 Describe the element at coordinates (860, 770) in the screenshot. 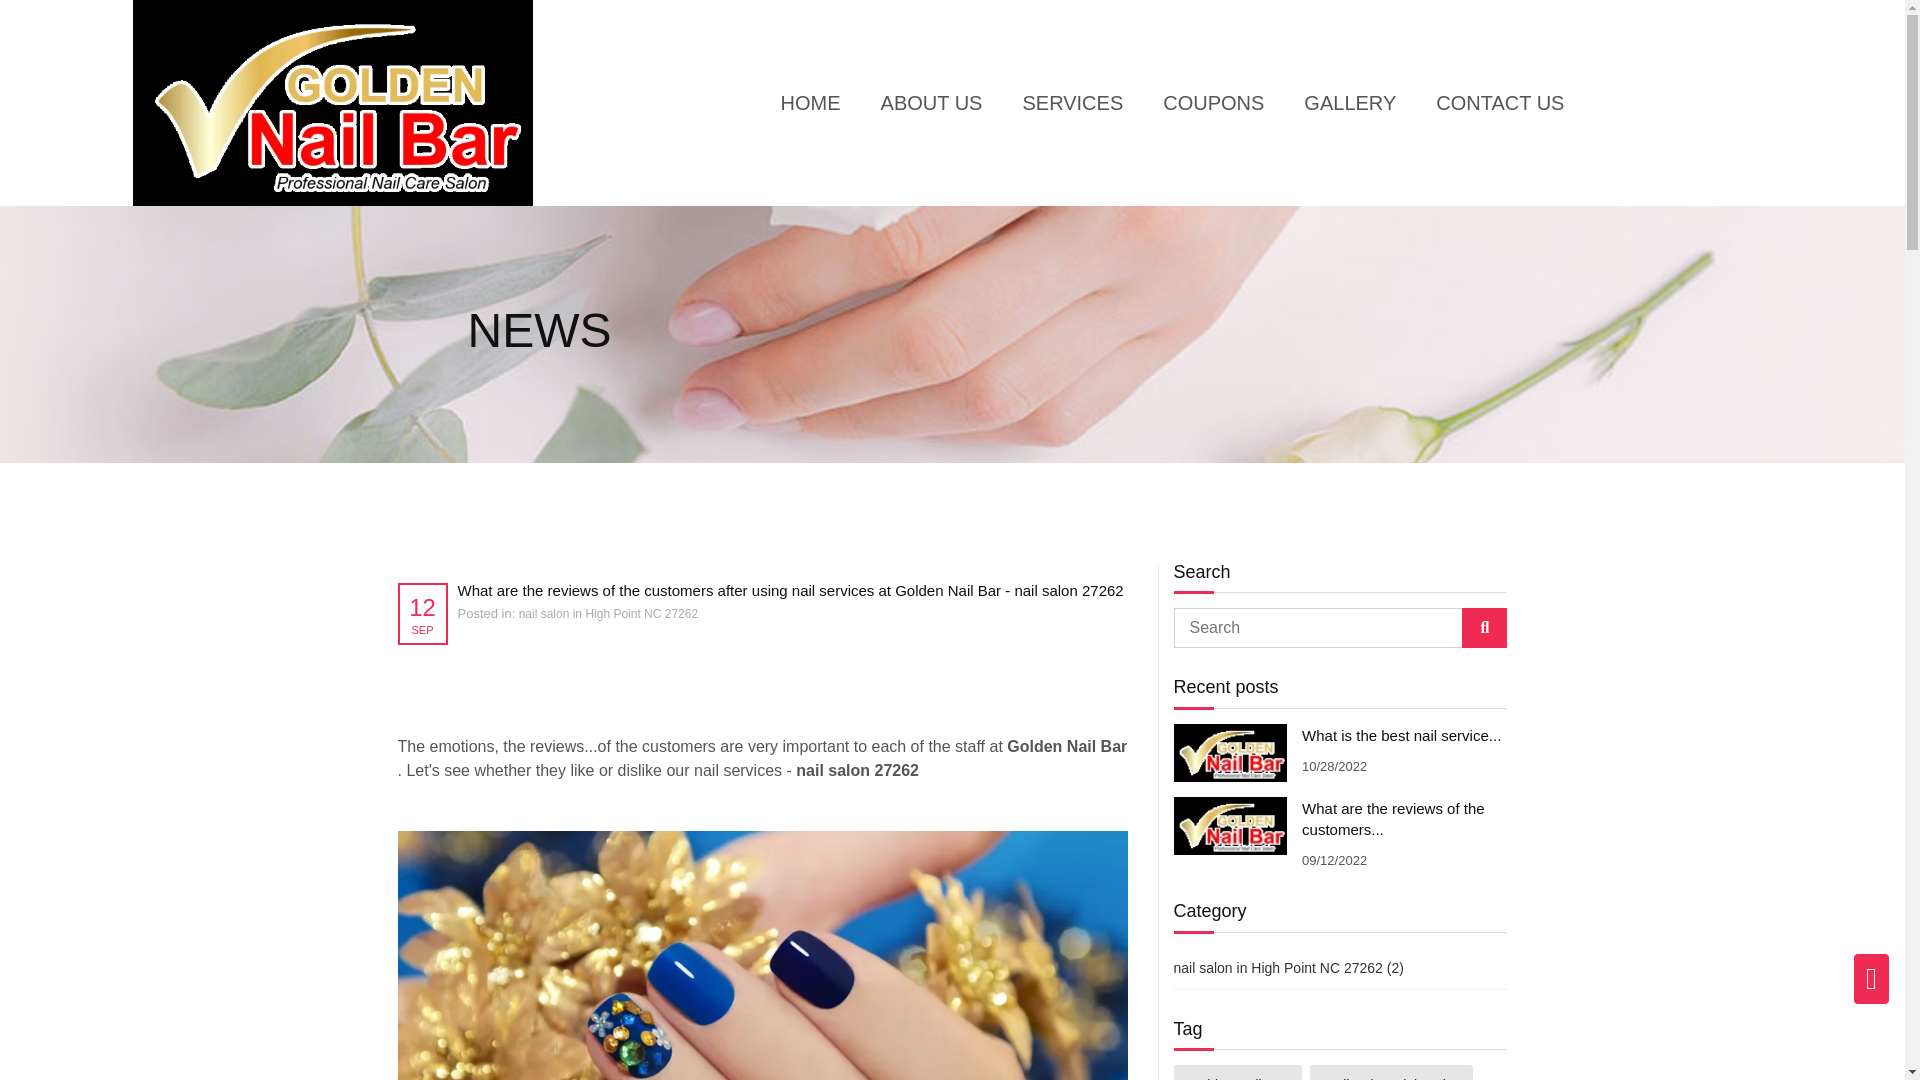

I see `nail salon 27262 ` at that location.